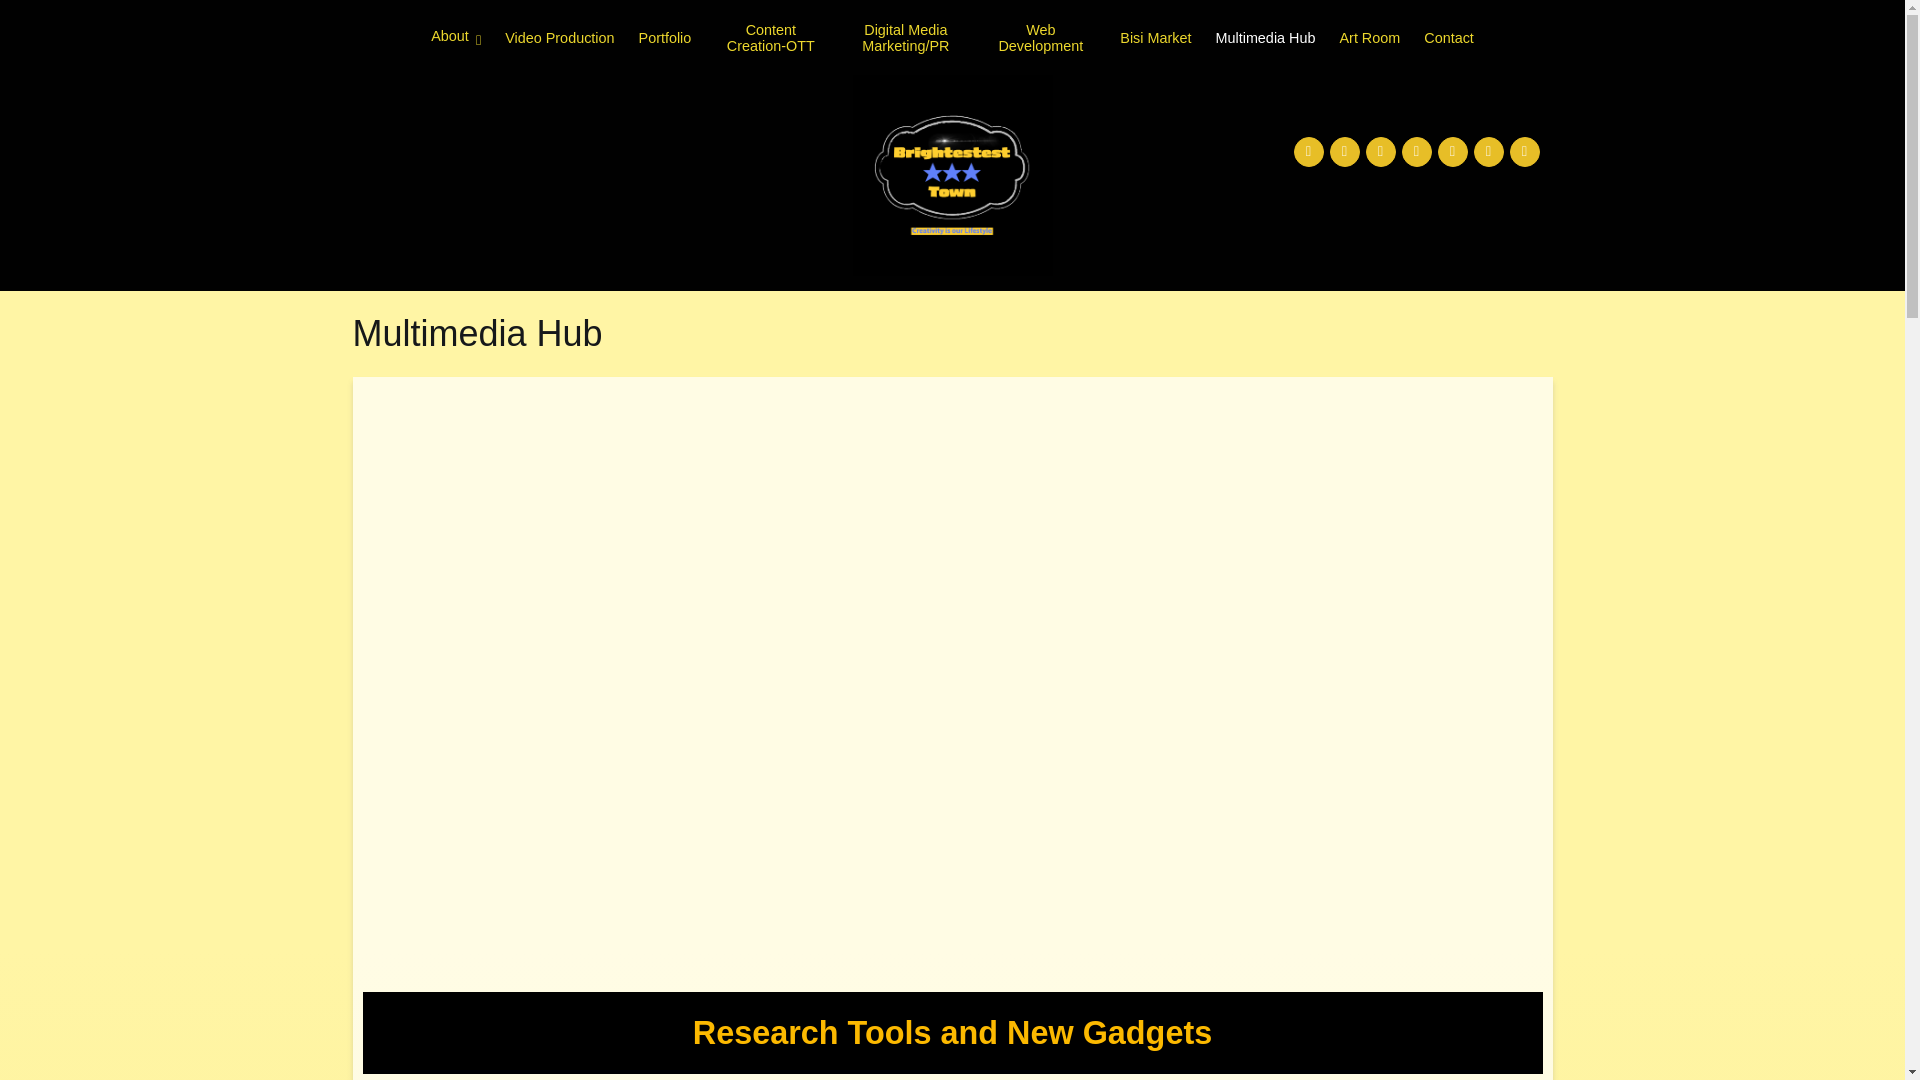 This screenshot has width=1920, height=1080. What do you see at coordinates (1114, 189) in the screenshot?
I see `Brightest Town` at bounding box center [1114, 189].